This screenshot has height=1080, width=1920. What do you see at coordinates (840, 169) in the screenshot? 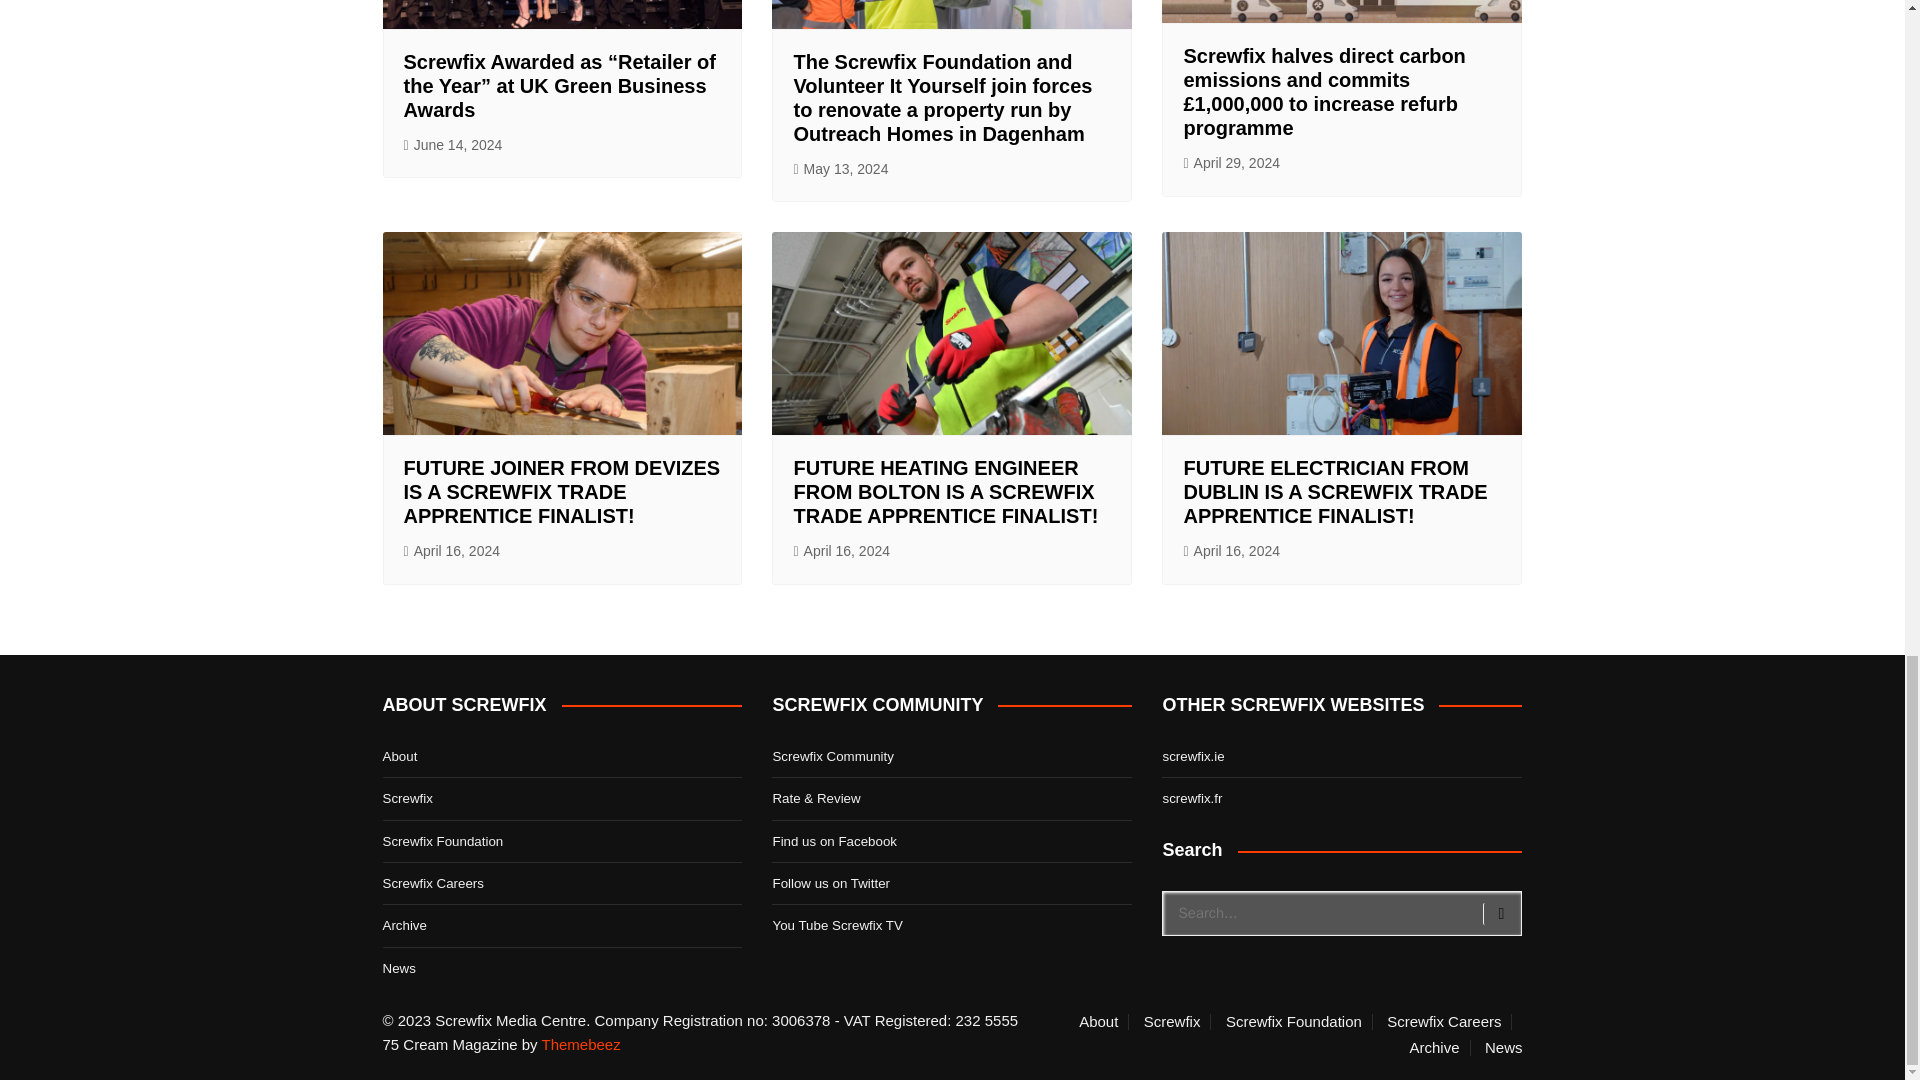
I see `May 13, 2024` at bounding box center [840, 169].